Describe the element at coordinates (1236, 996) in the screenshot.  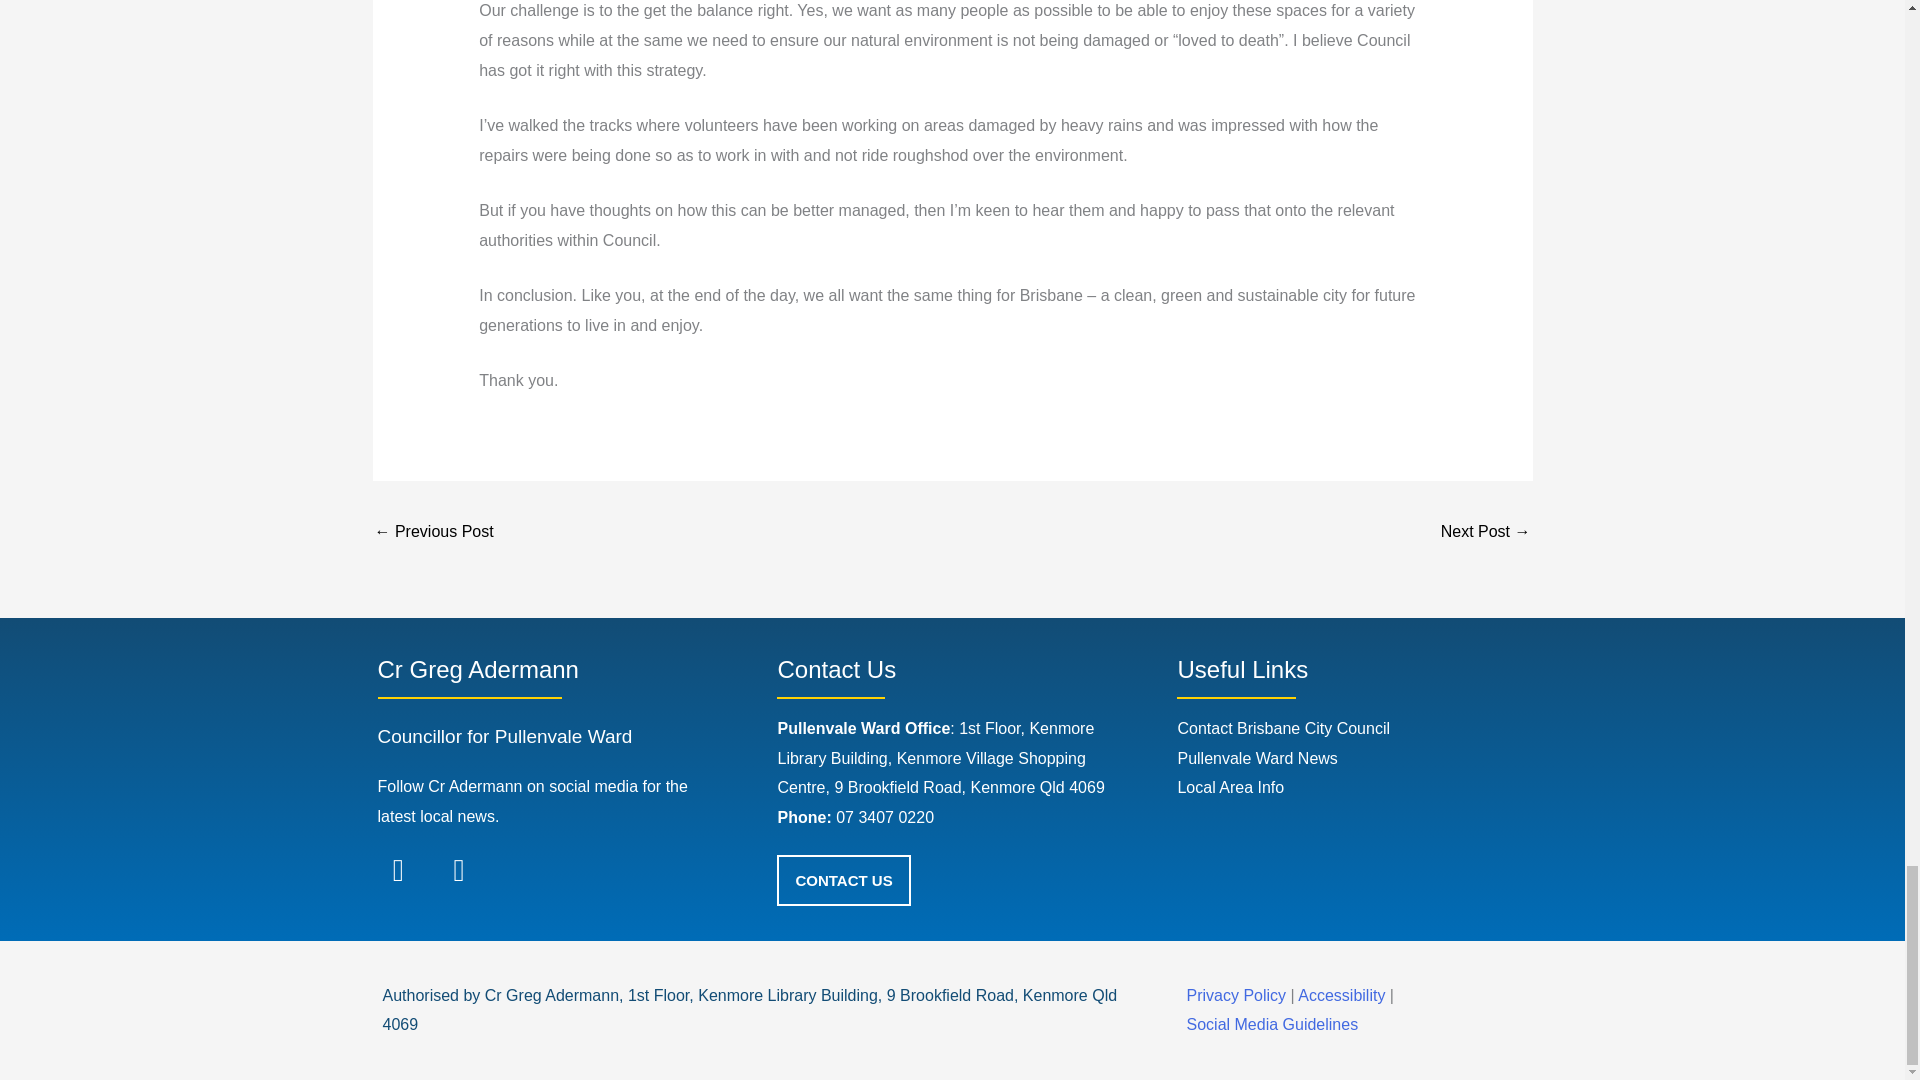
I see `Privacy Policy` at that location.